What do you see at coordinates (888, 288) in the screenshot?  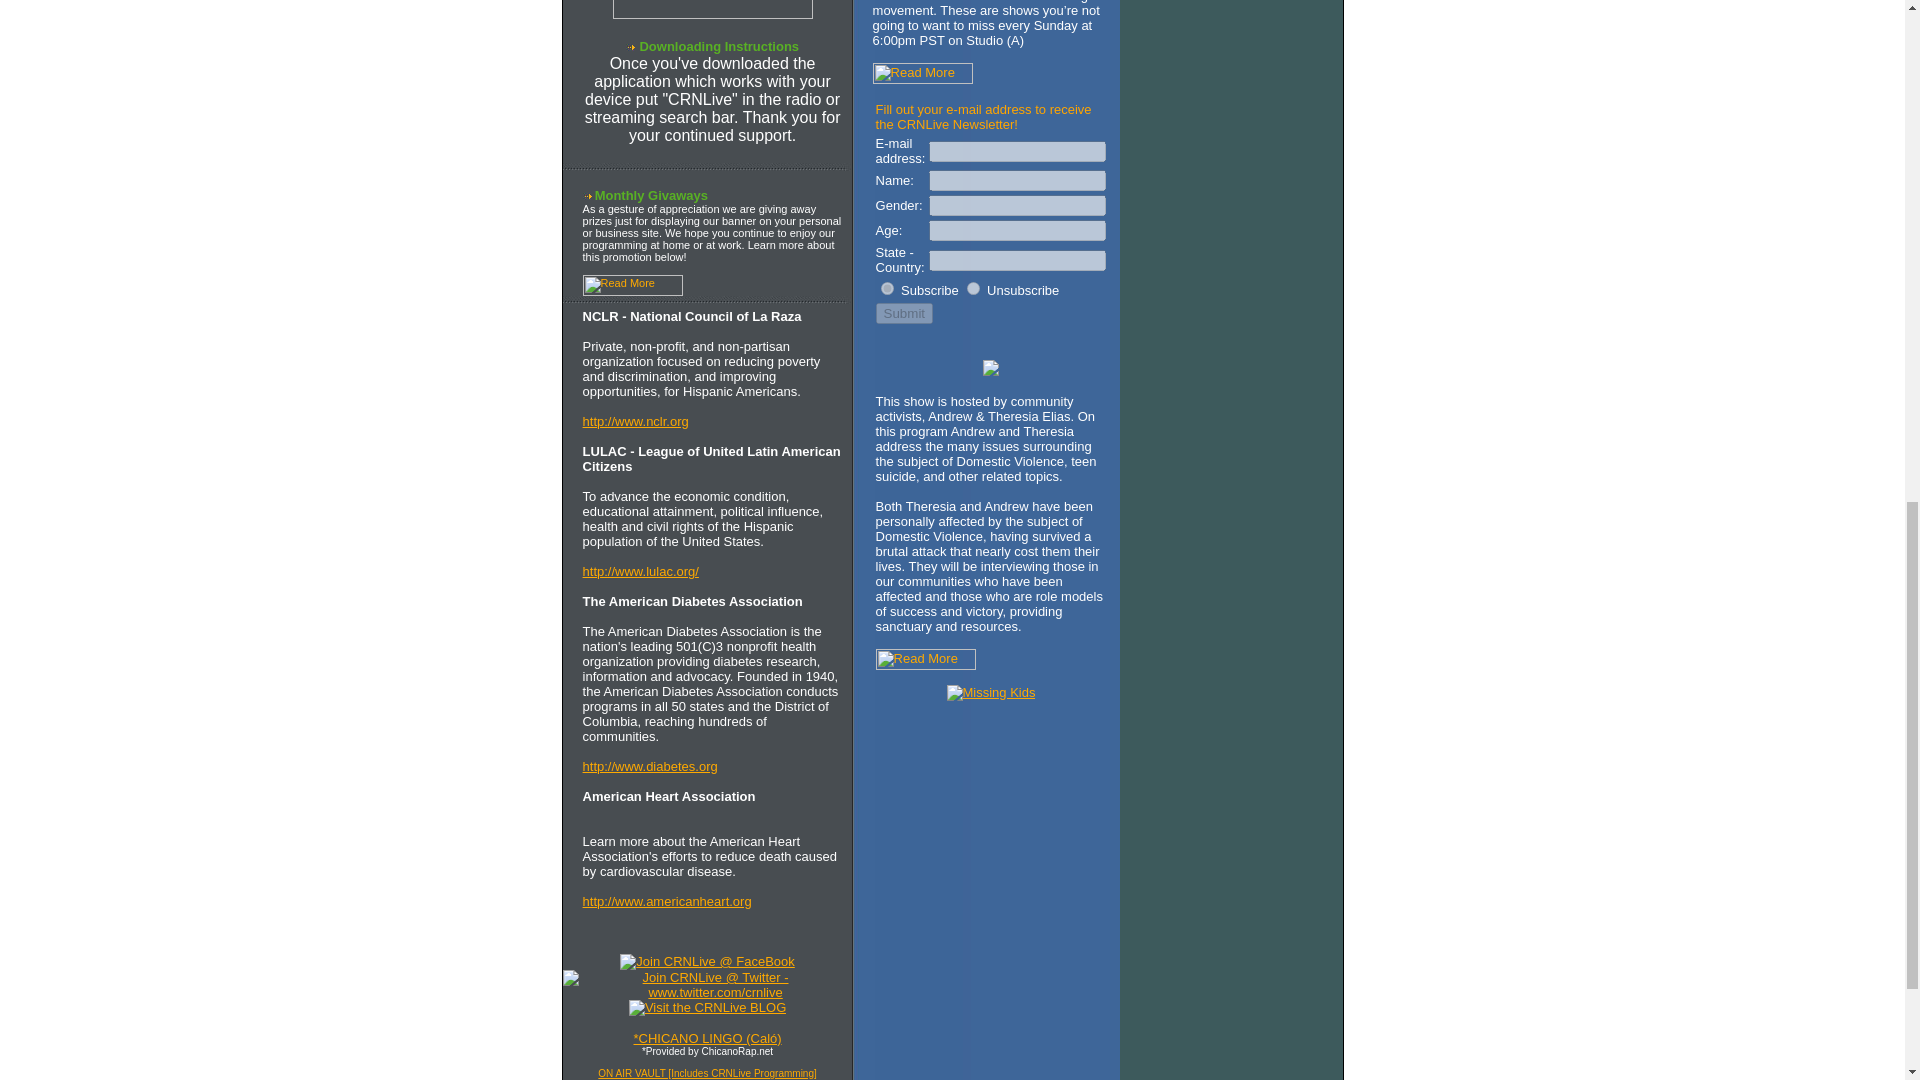 I see `subscribe` at bounding box center [888, 288].